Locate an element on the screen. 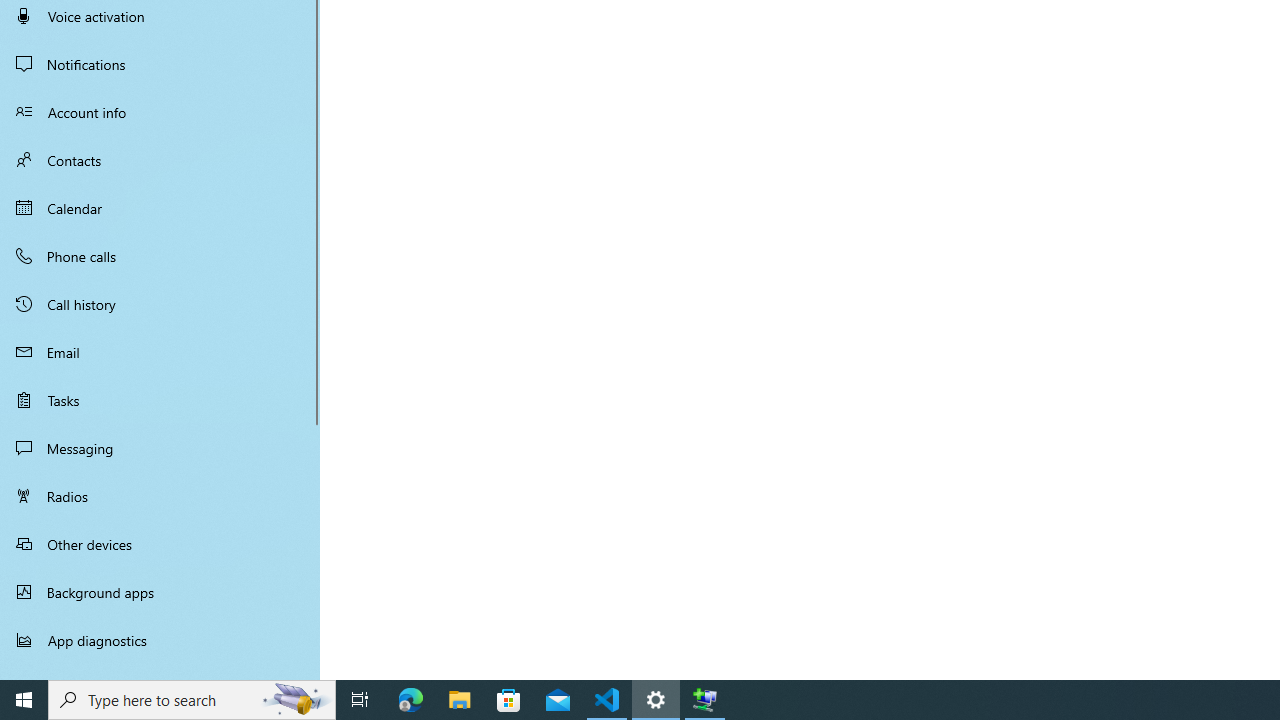 Image resolution: width=1280 pixels, height=720 pixels. Call history is located at coordinates (160, 304).